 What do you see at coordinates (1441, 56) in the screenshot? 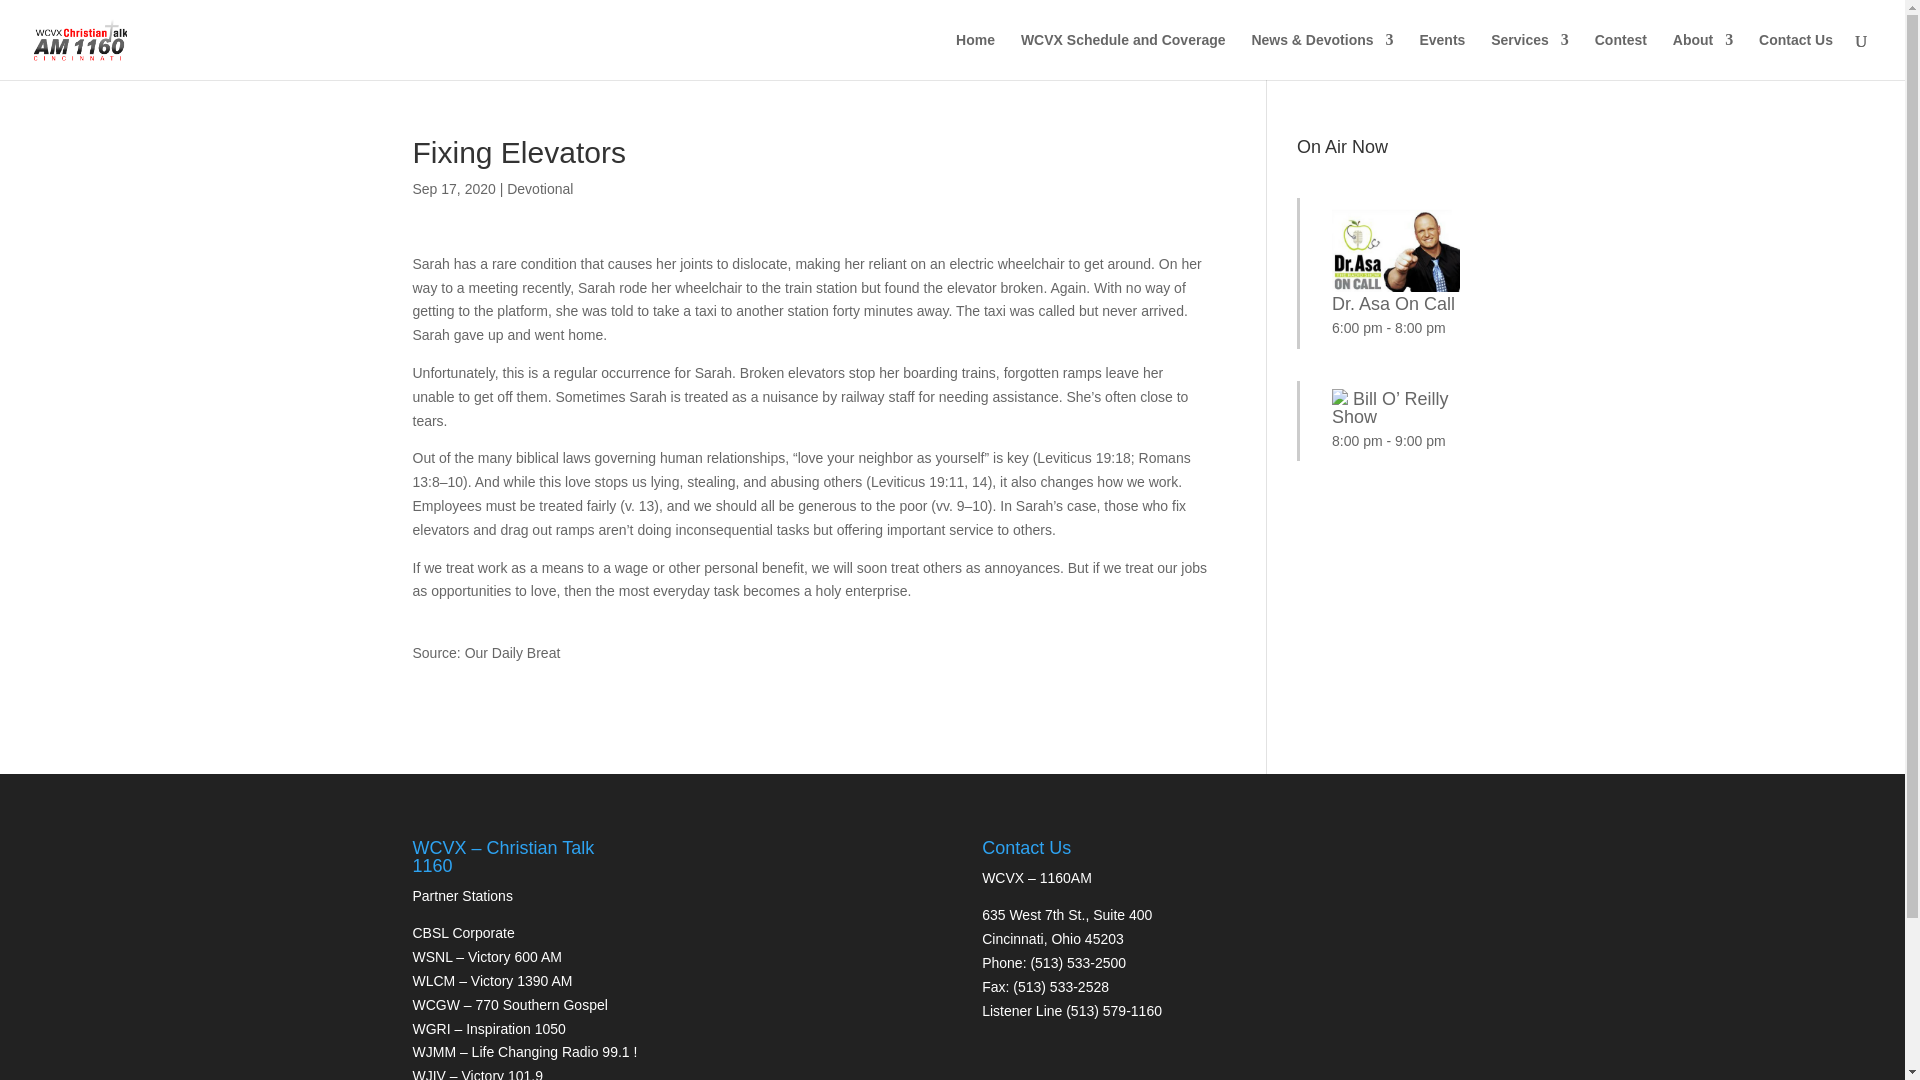
I see `Events` at bounding box center [1441, 56].